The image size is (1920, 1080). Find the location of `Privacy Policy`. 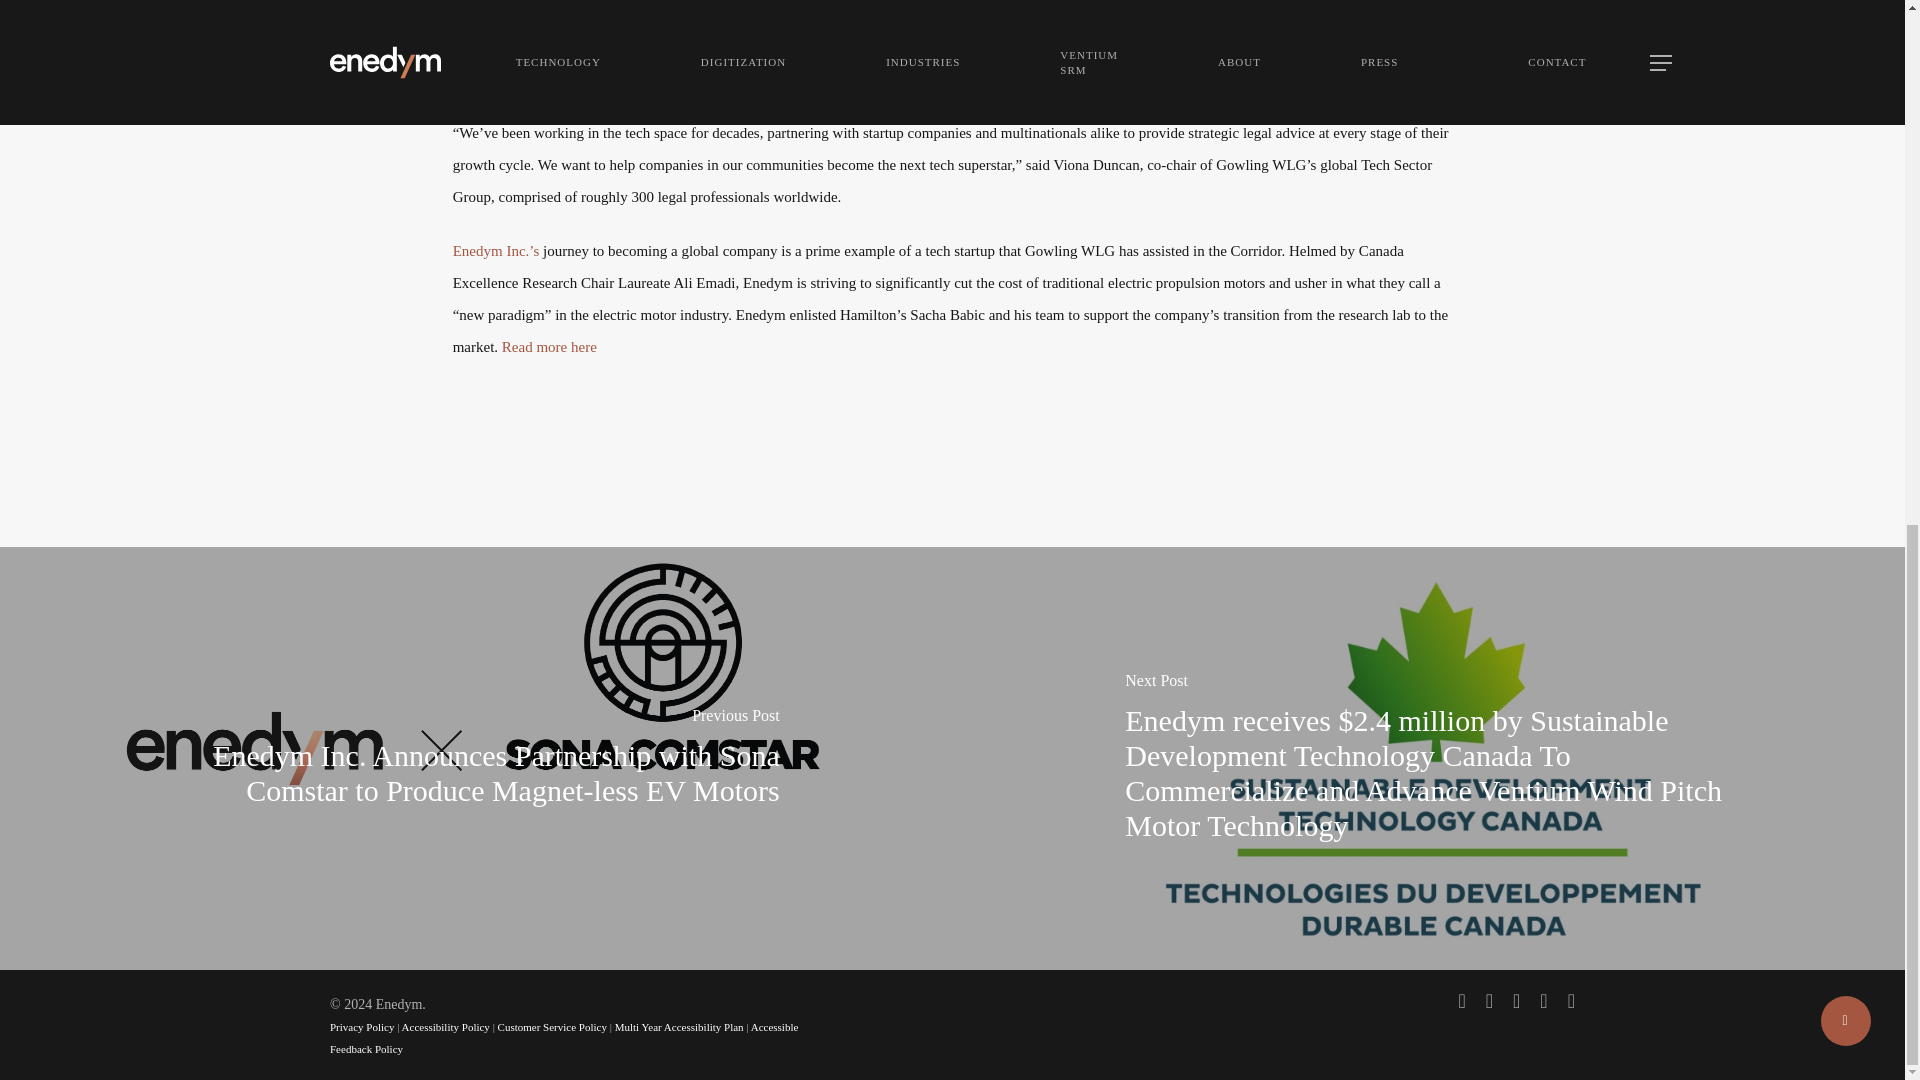

Privacy Policy is located at coordinates (362, 1026).